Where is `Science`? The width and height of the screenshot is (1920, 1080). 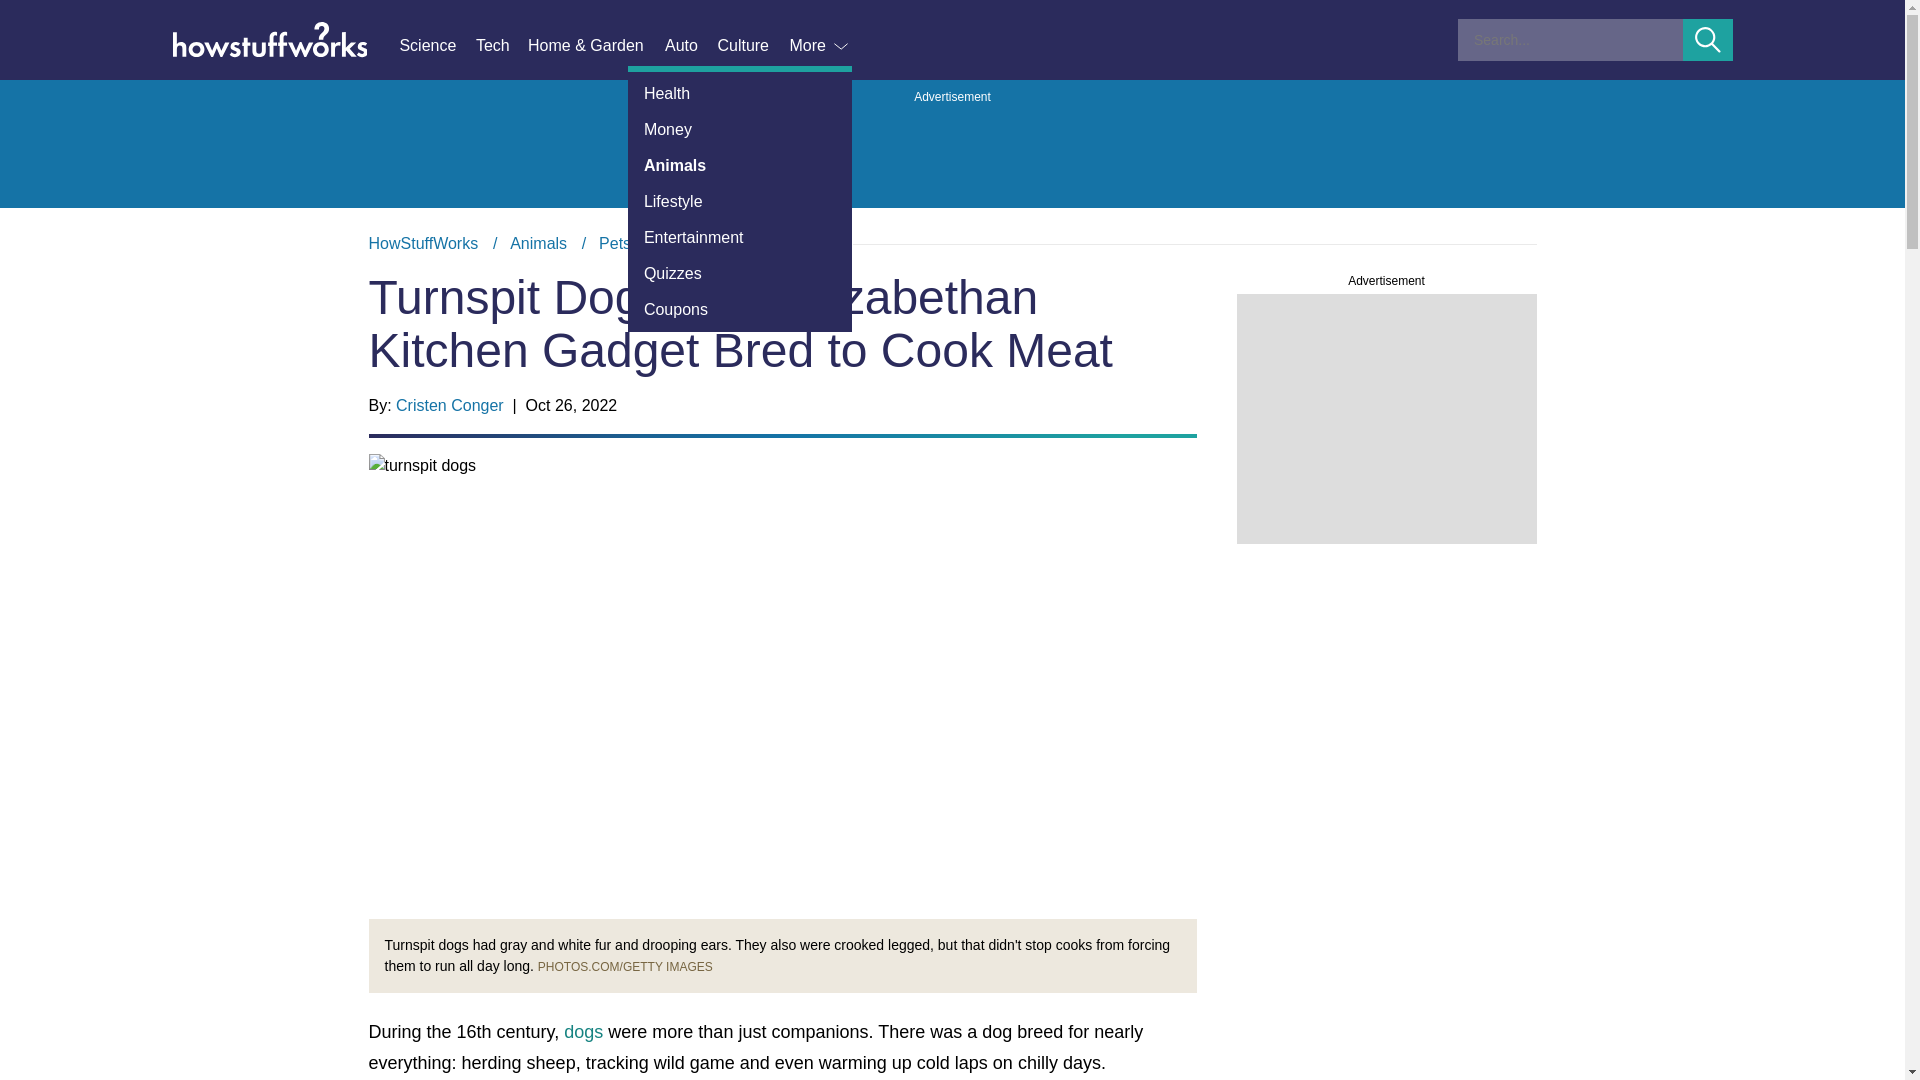 Science is located at coordinates (436, 46).